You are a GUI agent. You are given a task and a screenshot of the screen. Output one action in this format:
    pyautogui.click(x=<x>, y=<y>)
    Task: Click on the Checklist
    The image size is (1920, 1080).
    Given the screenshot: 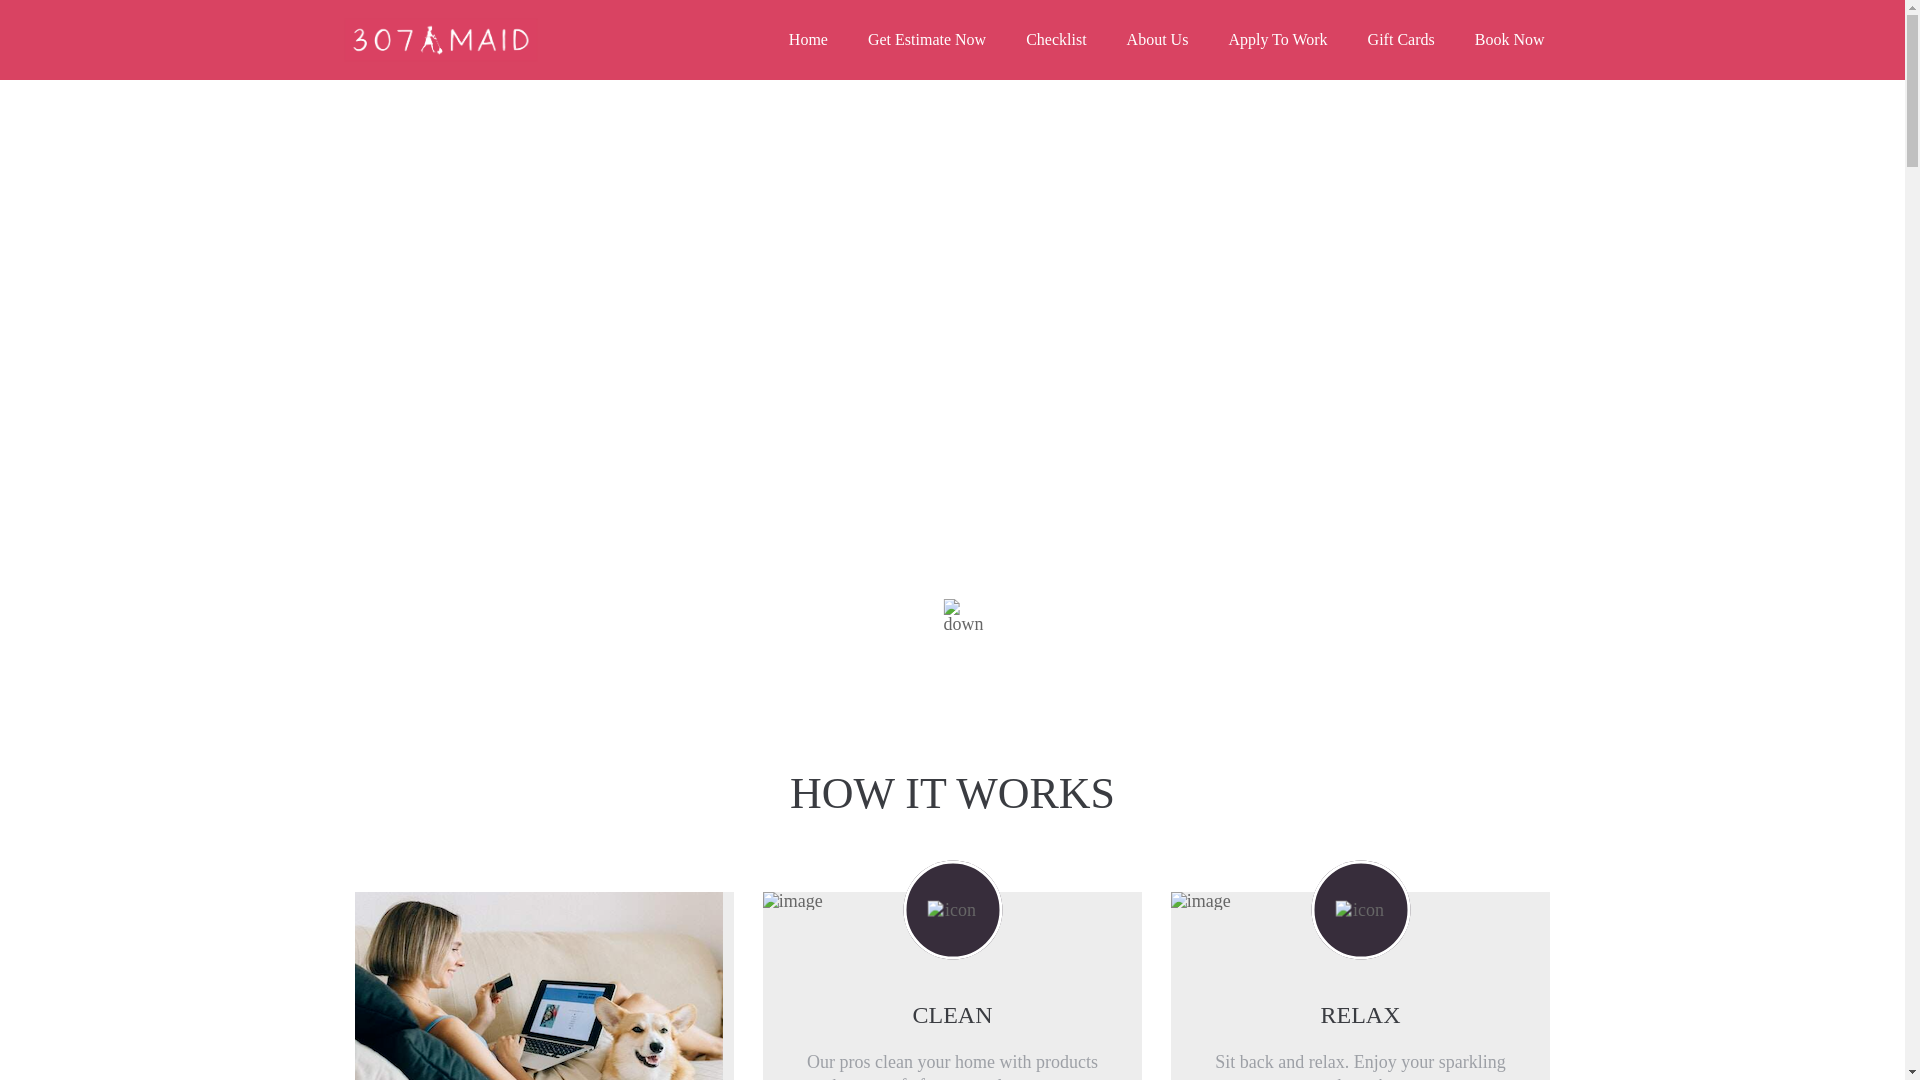 What is the action you would take?
    pyautogui.click(x=1056, y=40)
    